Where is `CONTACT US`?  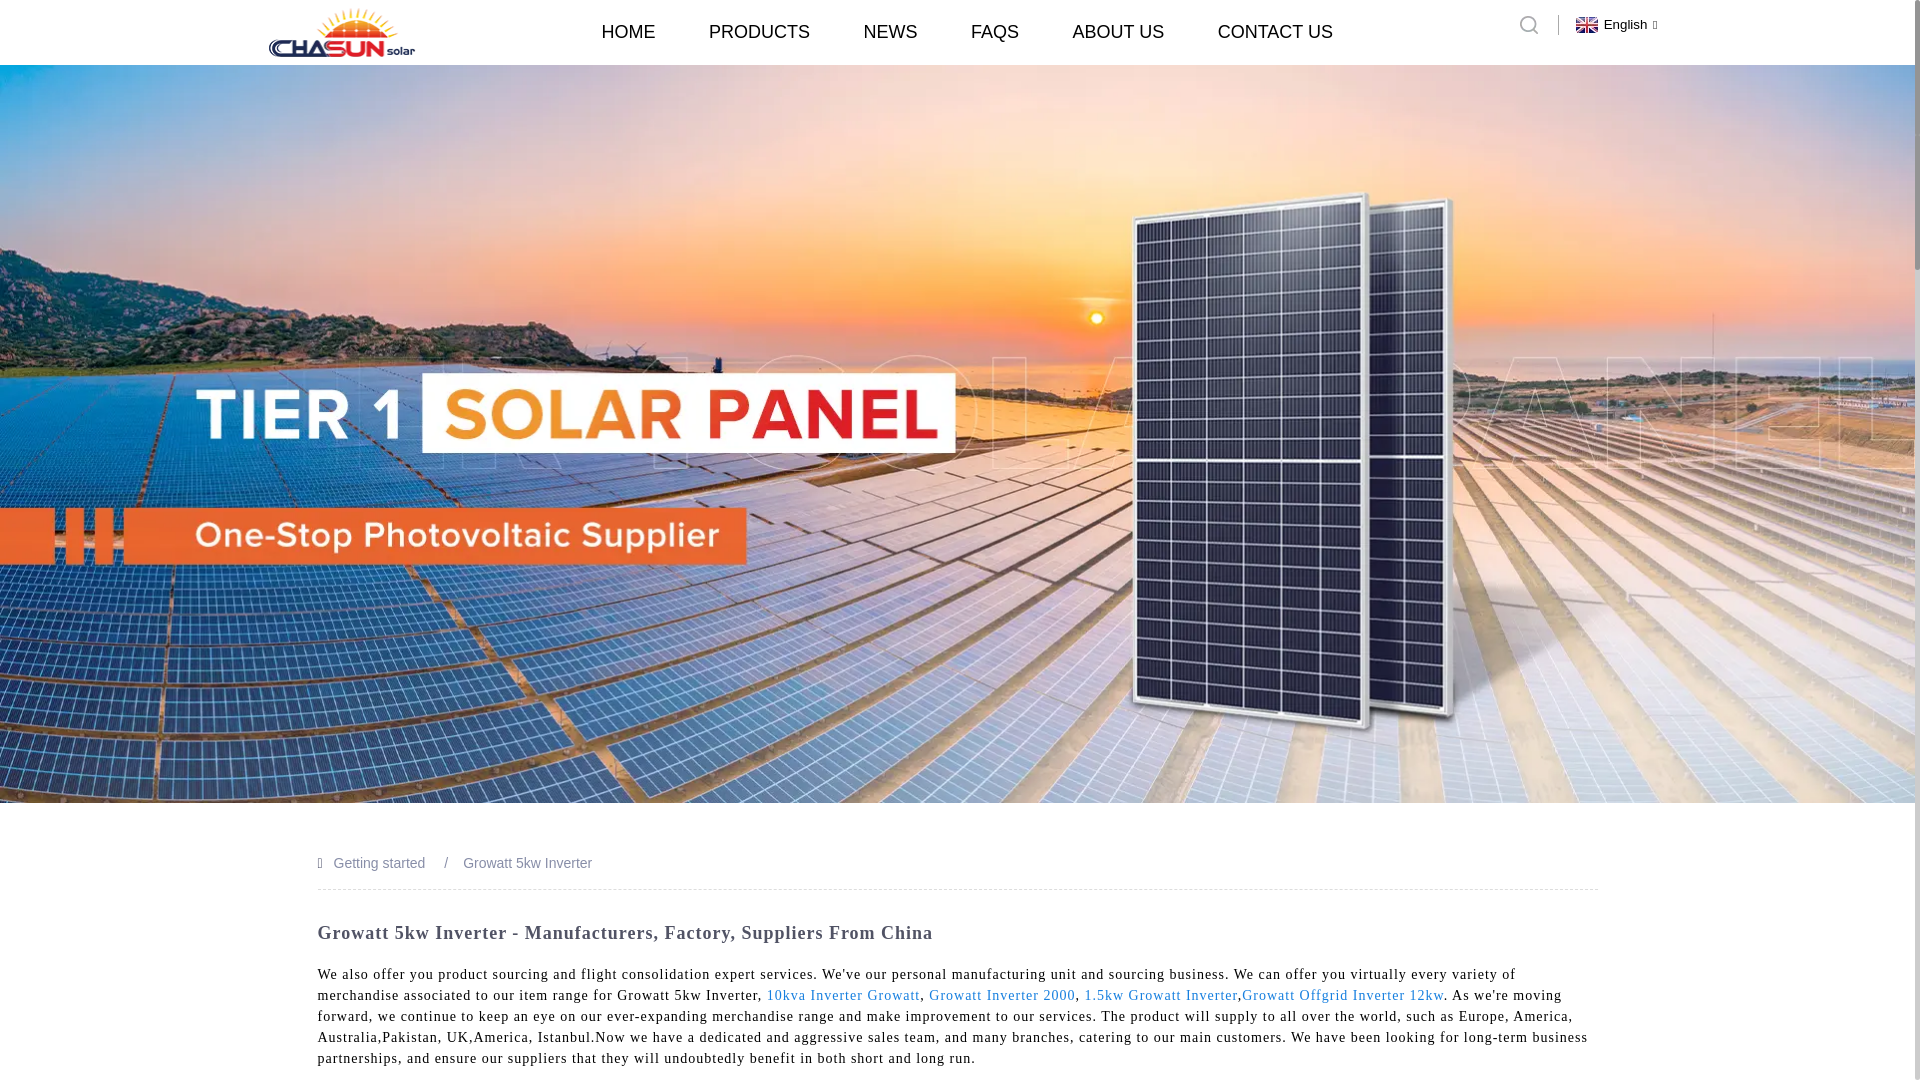
CONTACT US is located at coordinates (1274, 32).